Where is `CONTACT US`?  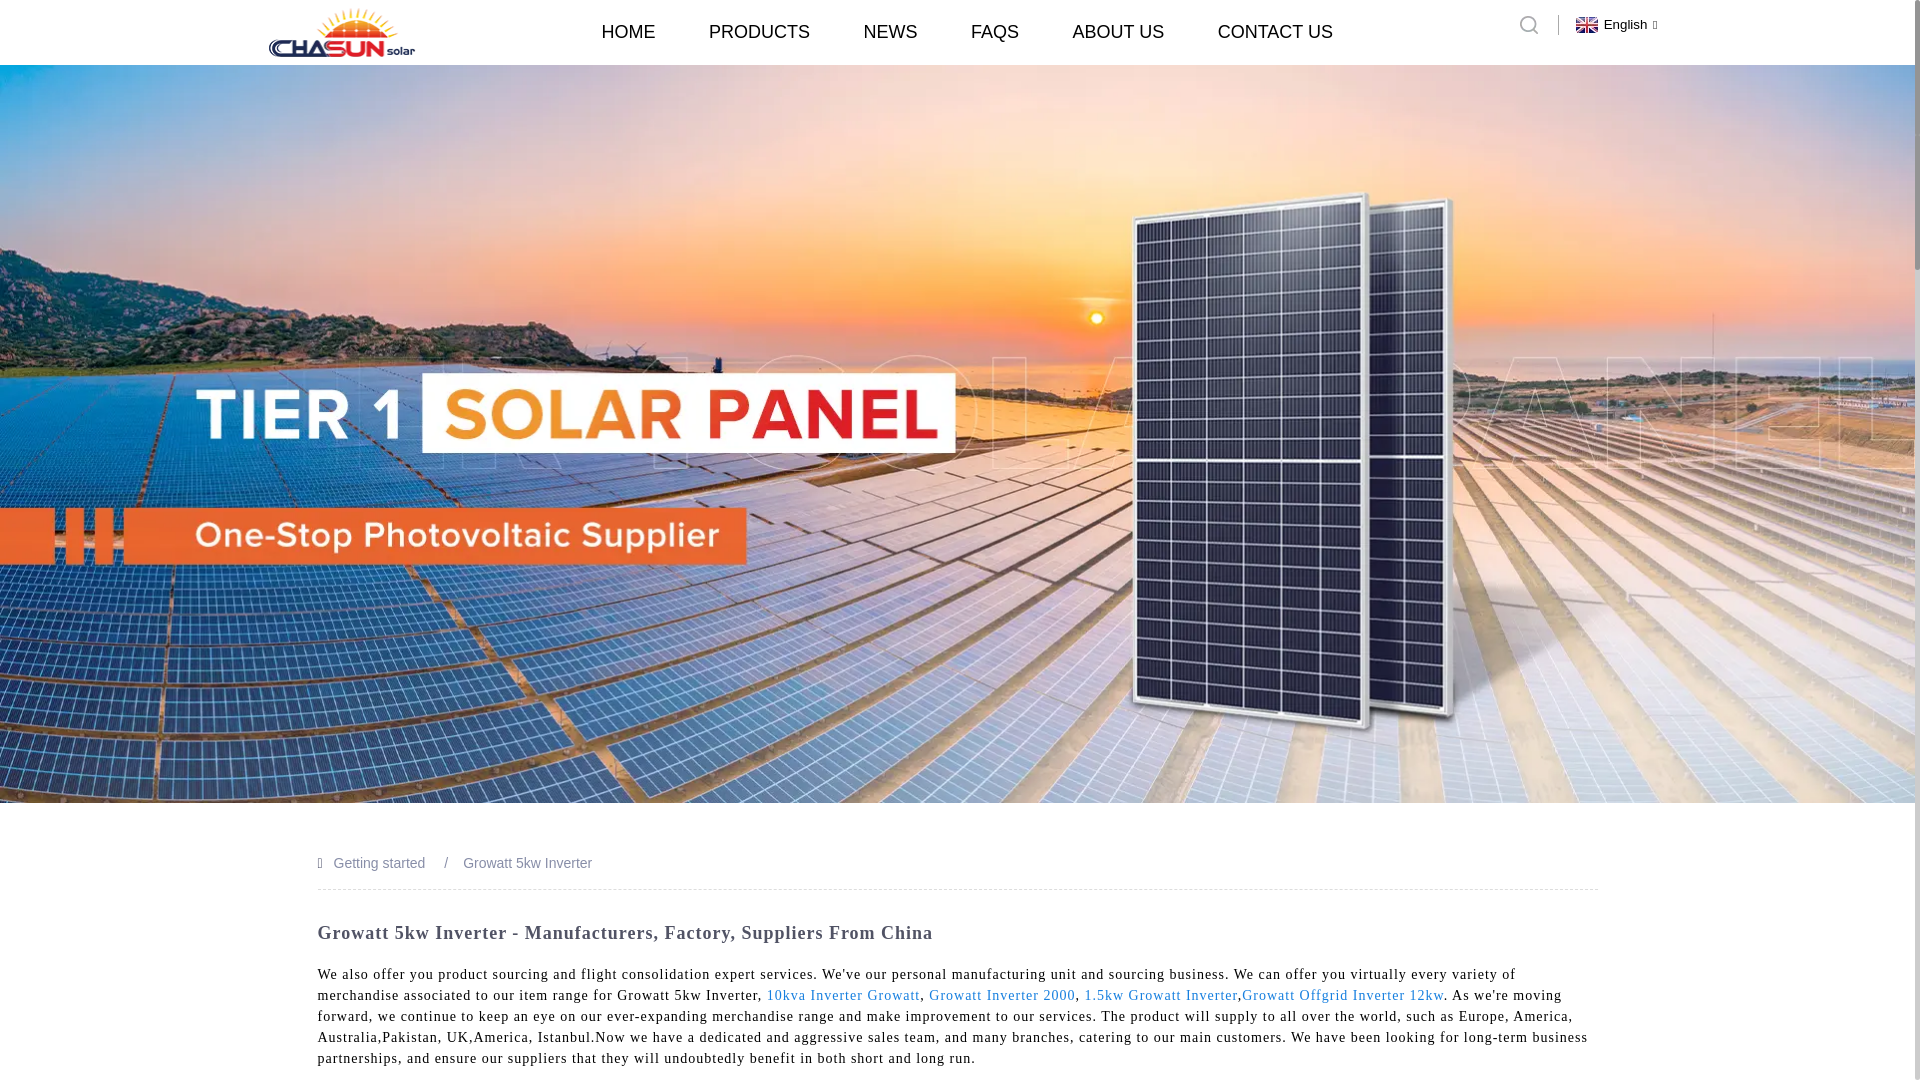
CONTACT US is located at coordinates (1274, 32).